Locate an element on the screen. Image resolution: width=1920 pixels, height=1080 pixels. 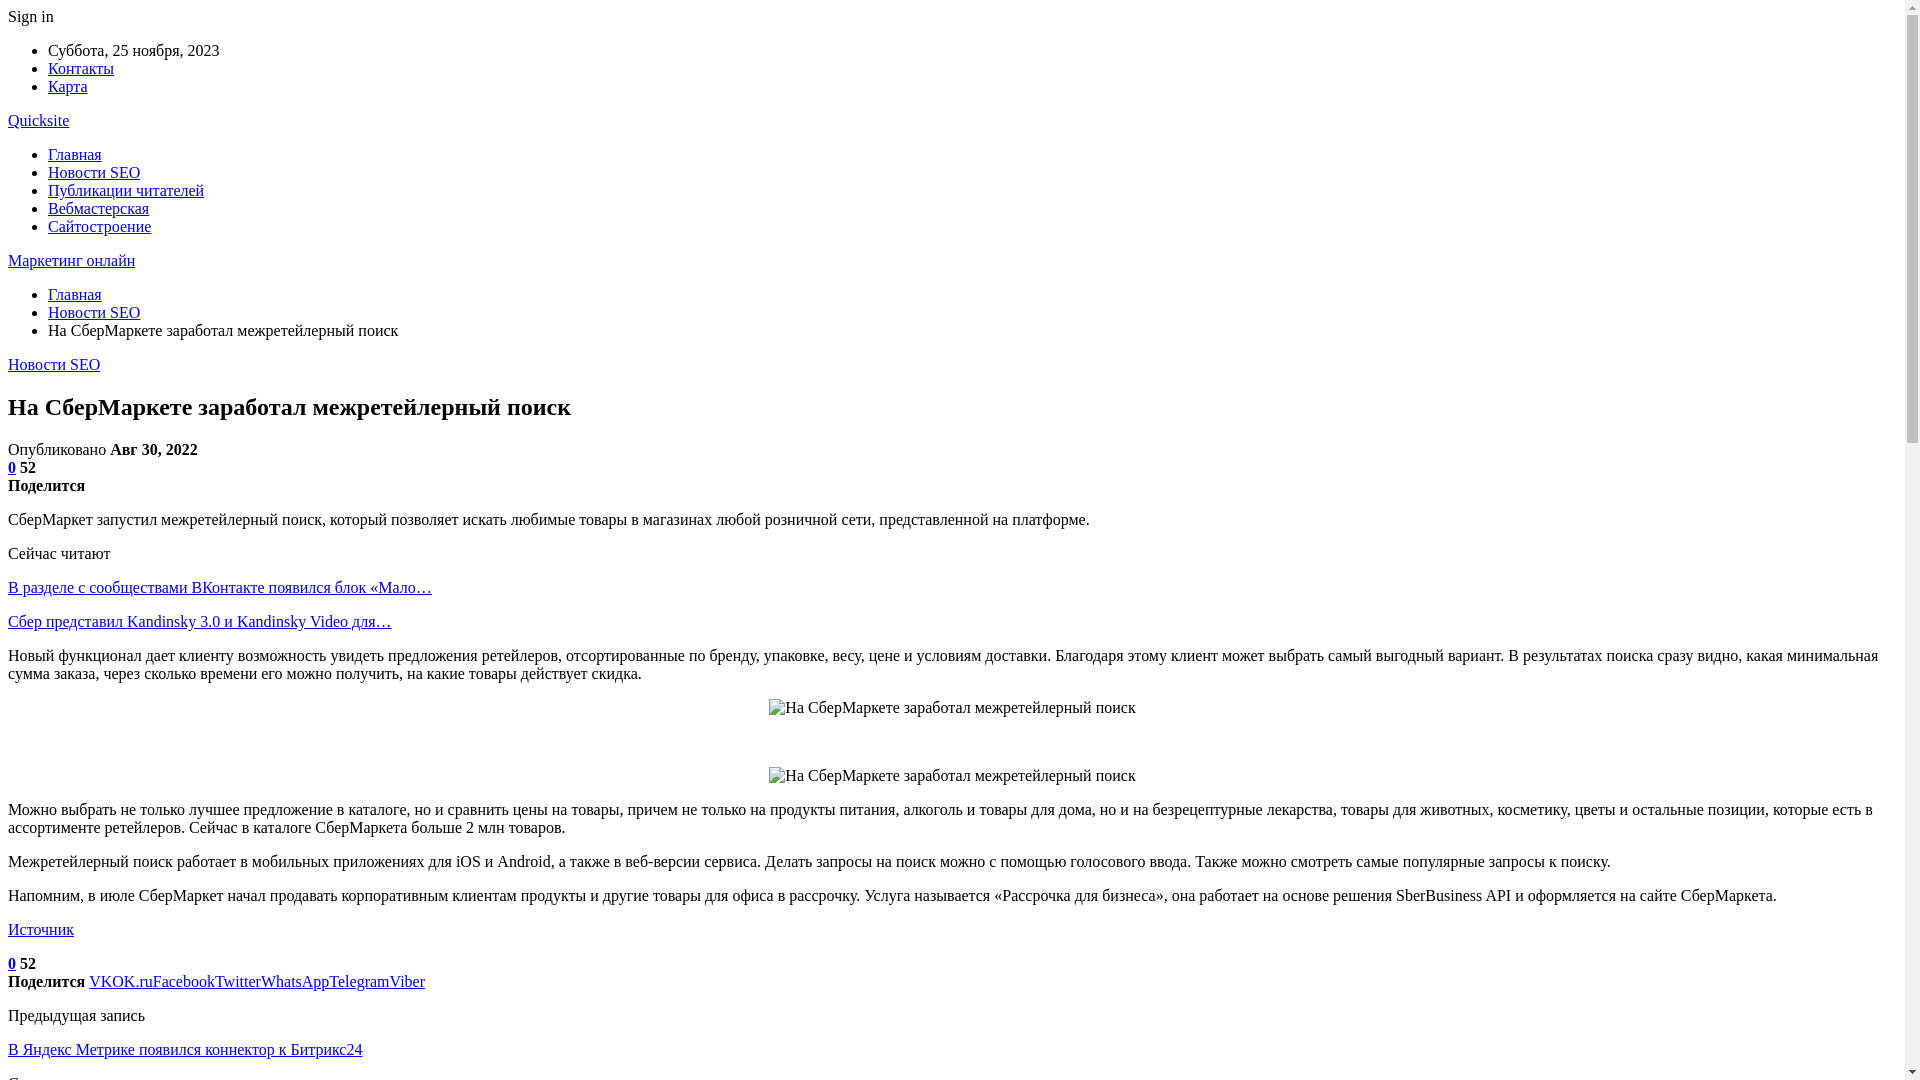
Quicksite is located at coordinates (38, 120).